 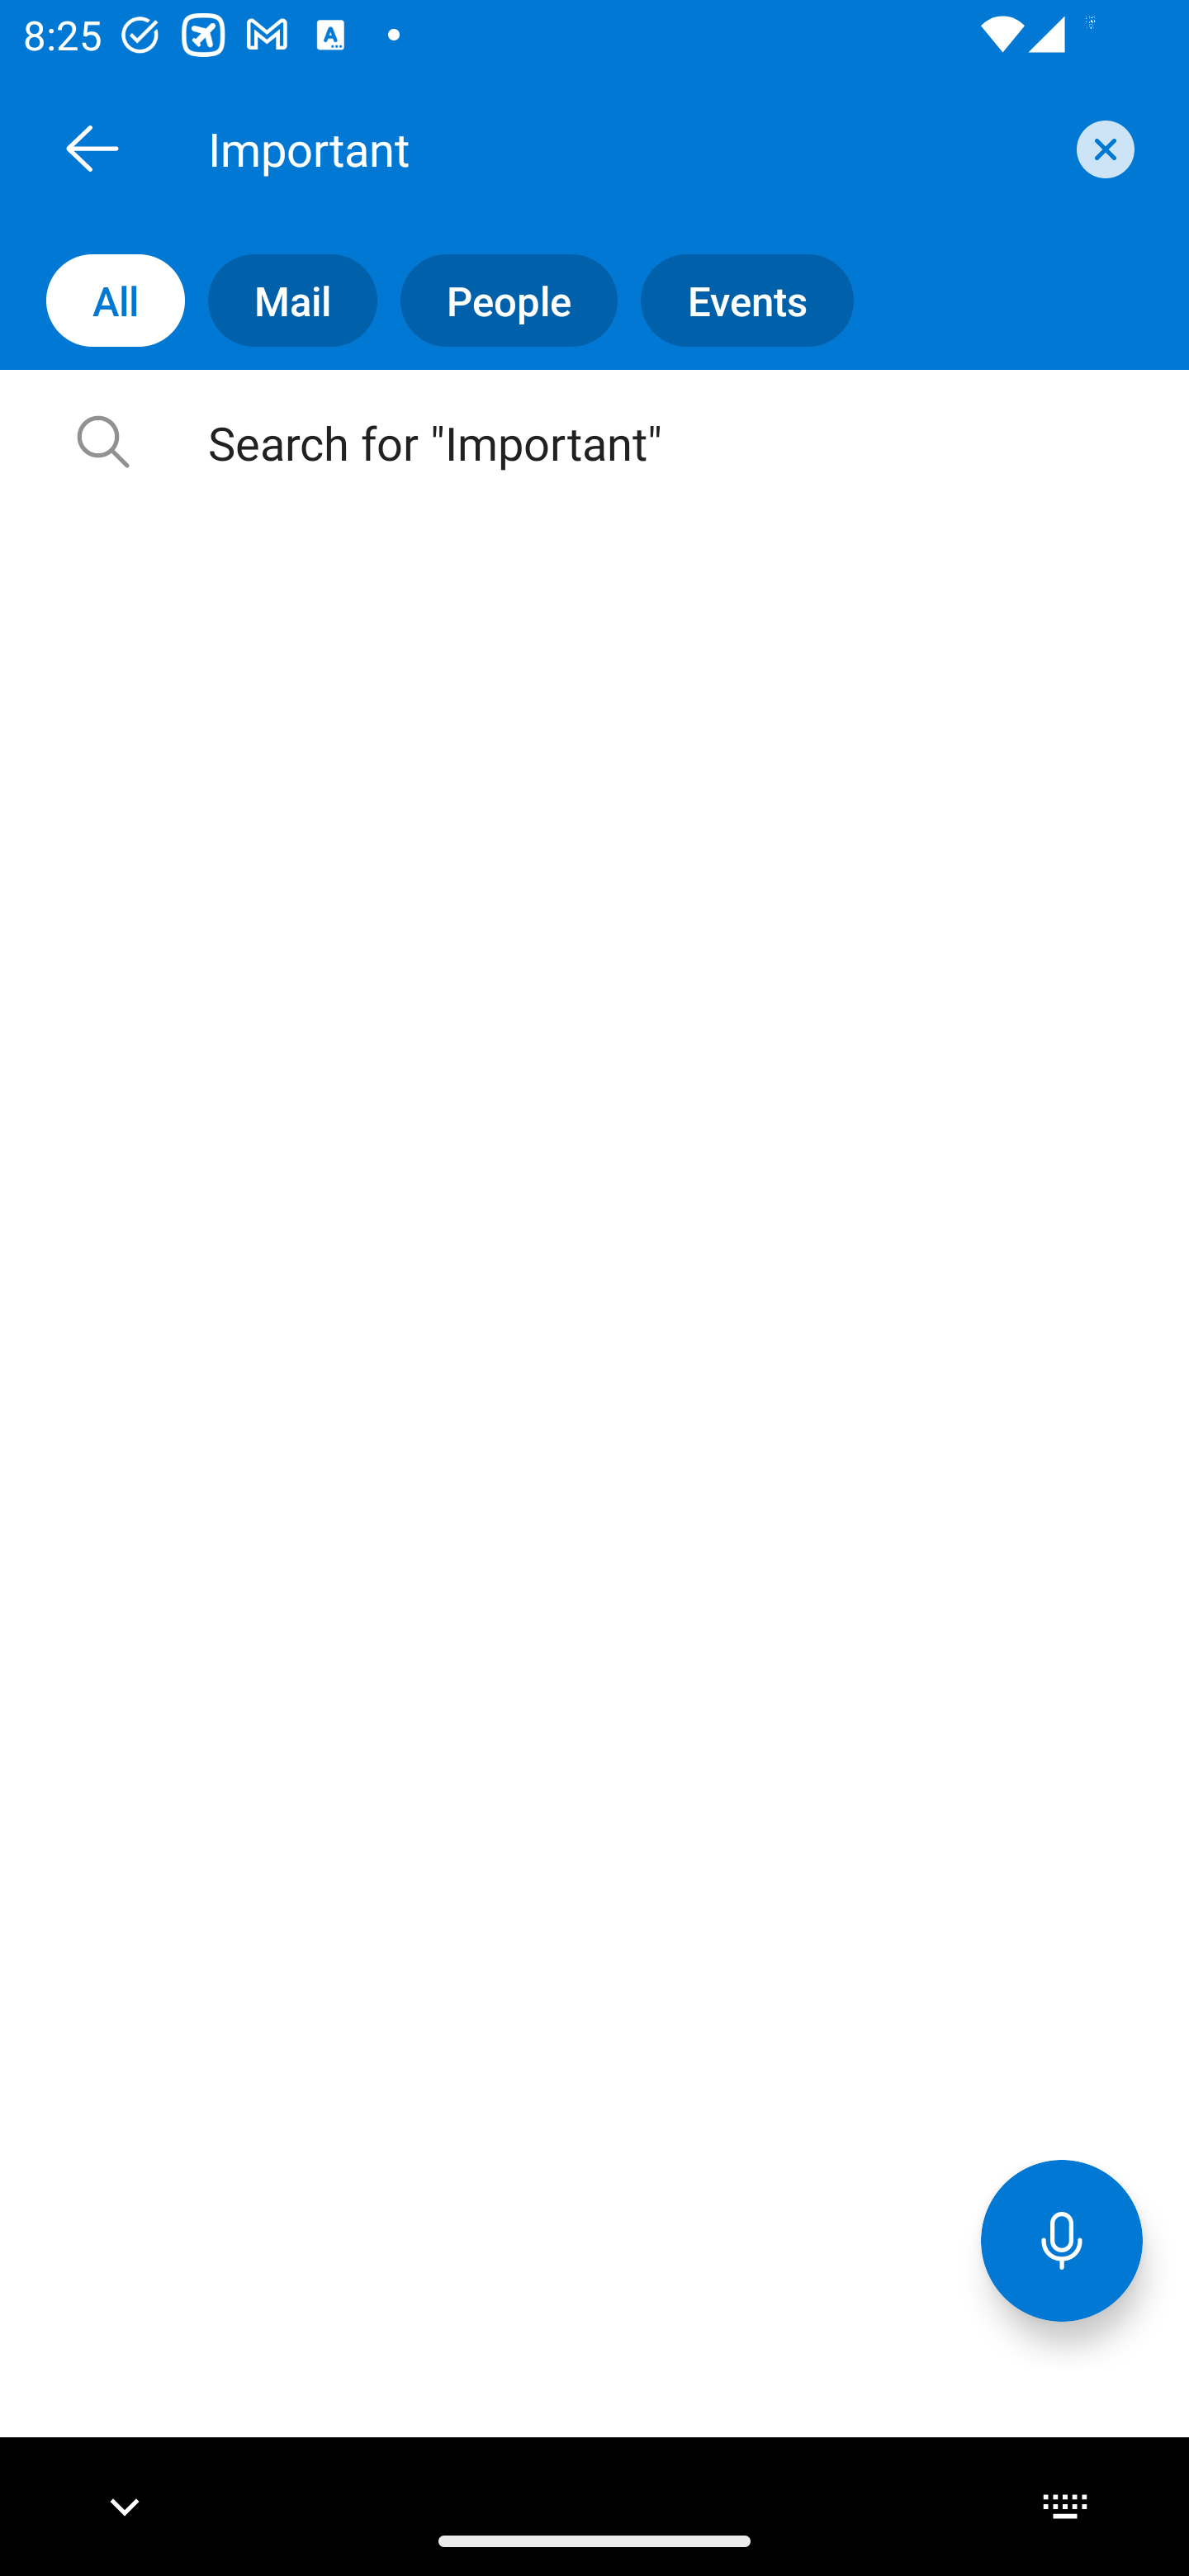 I want to click on Back, so click(x=92, y=148).